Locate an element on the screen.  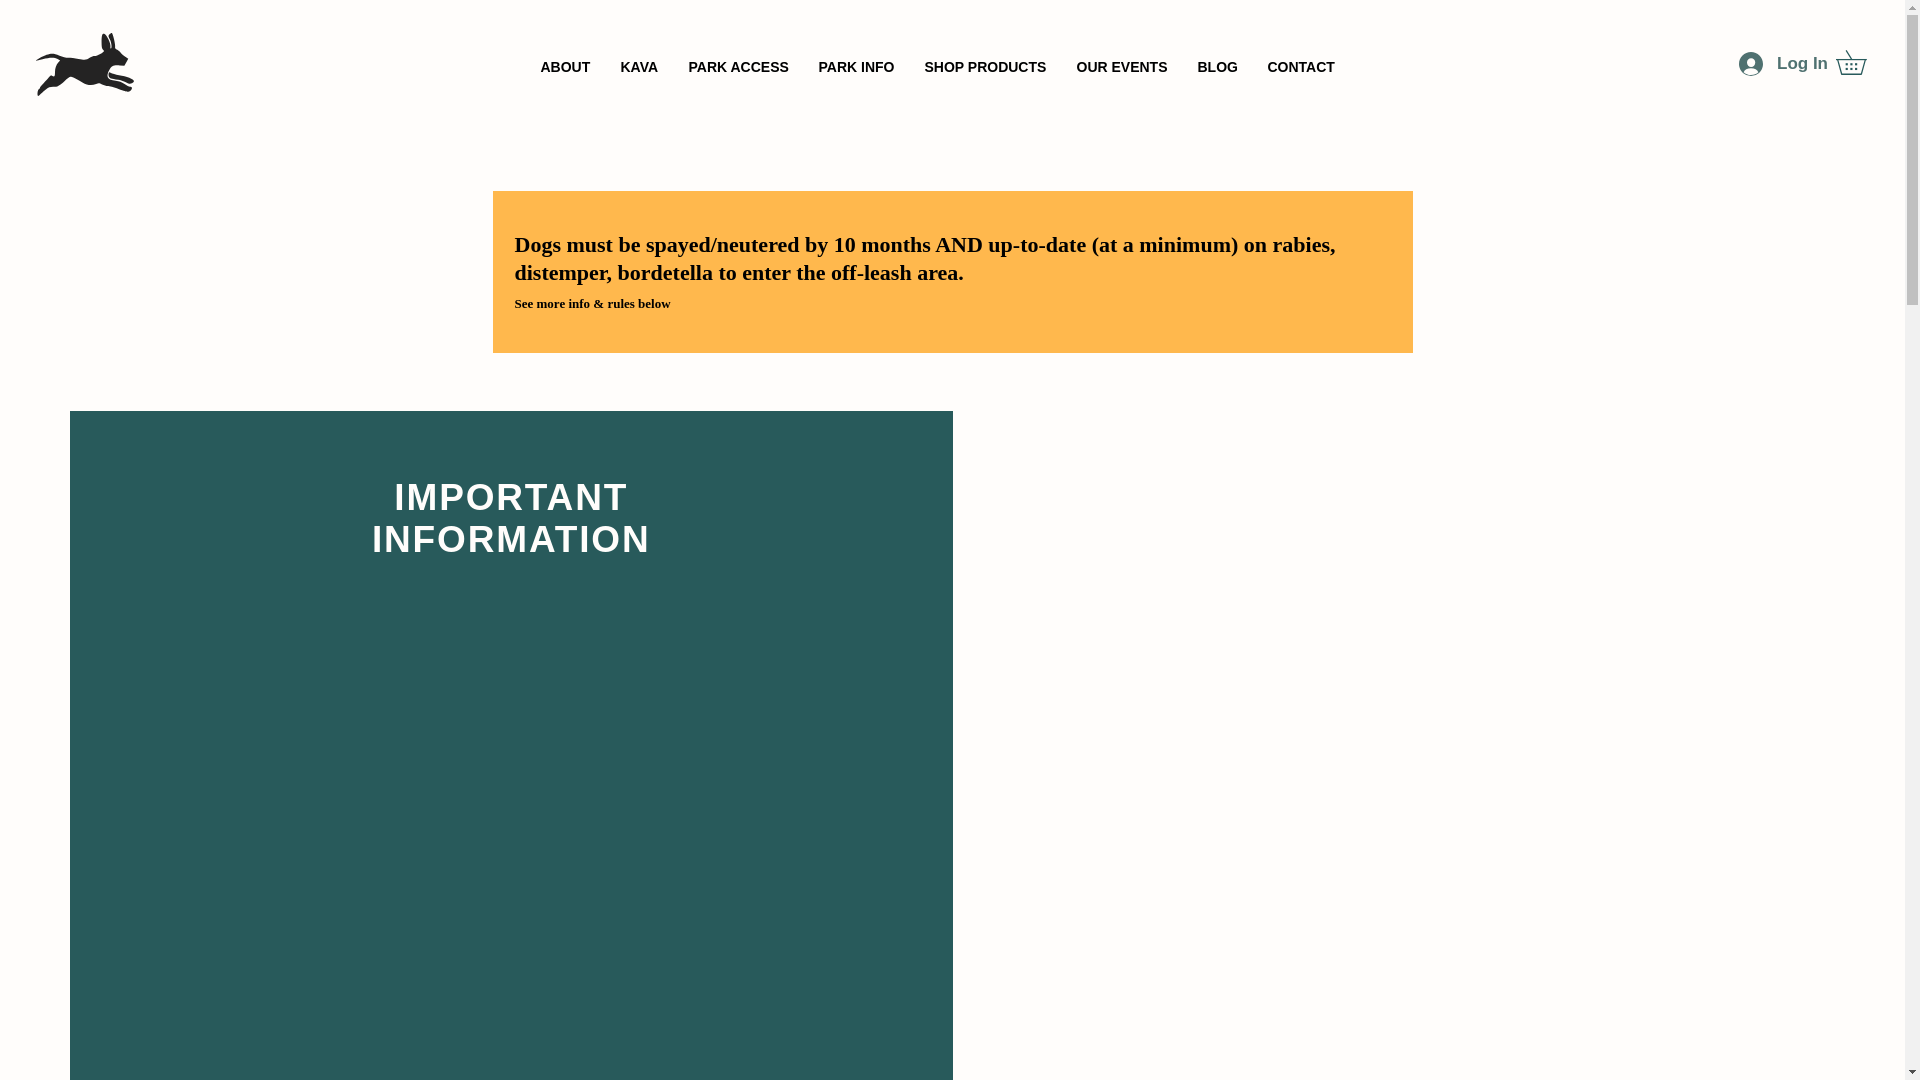
PARK ACCESS is located at coordinates (738, 67).